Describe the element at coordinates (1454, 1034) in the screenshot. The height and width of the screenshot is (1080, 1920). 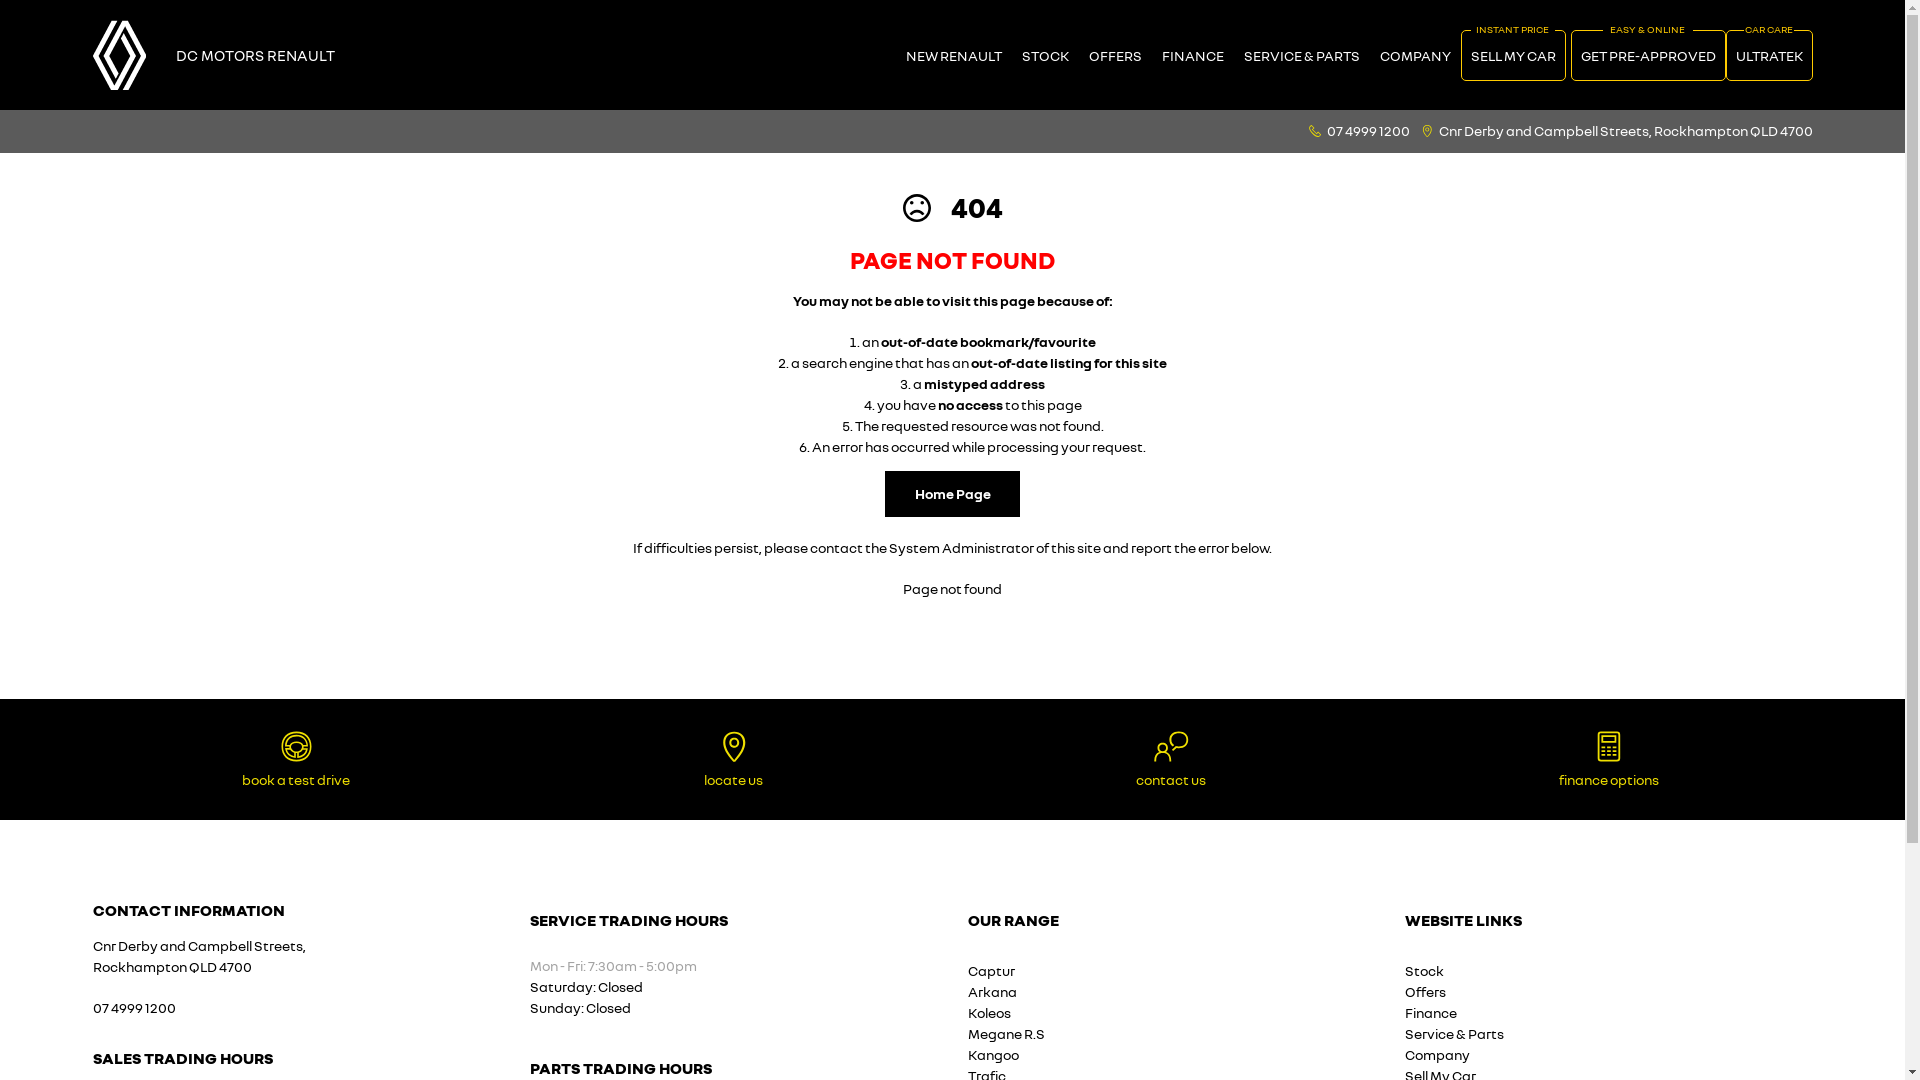
I see `Service & Parts` at that location.